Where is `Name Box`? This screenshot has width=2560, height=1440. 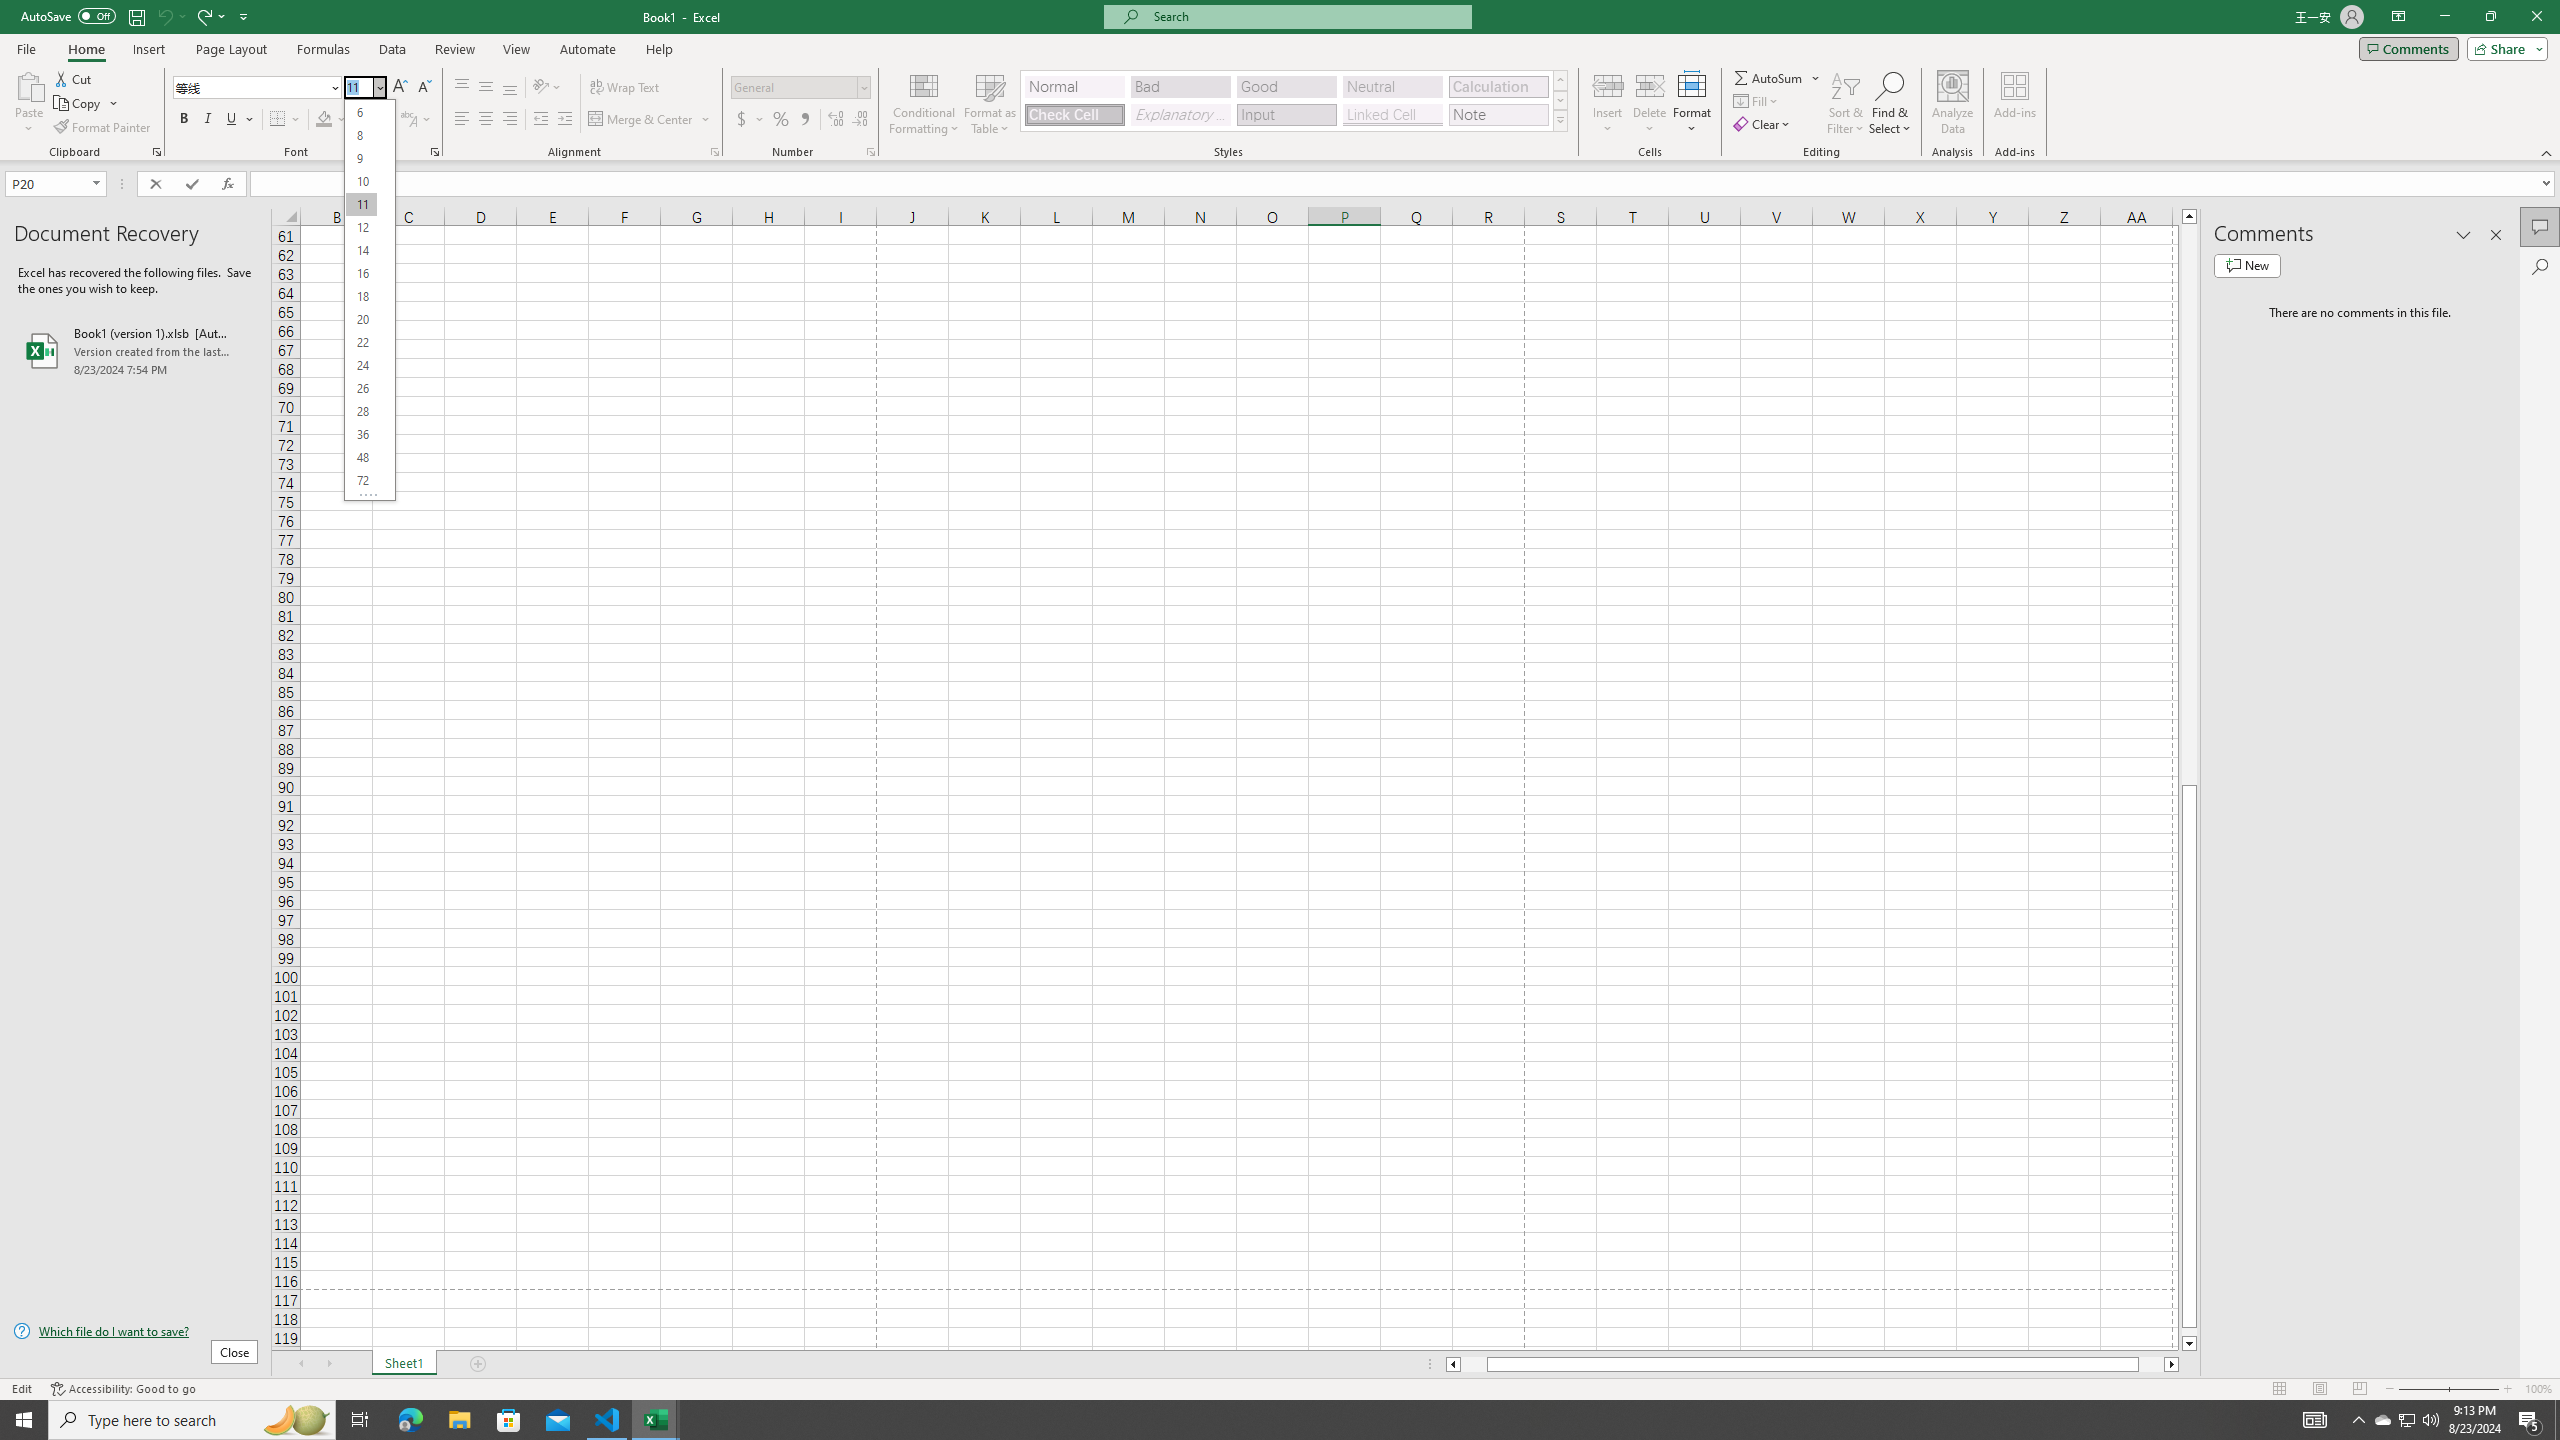
Name Box is located at coordinates (54, 183).